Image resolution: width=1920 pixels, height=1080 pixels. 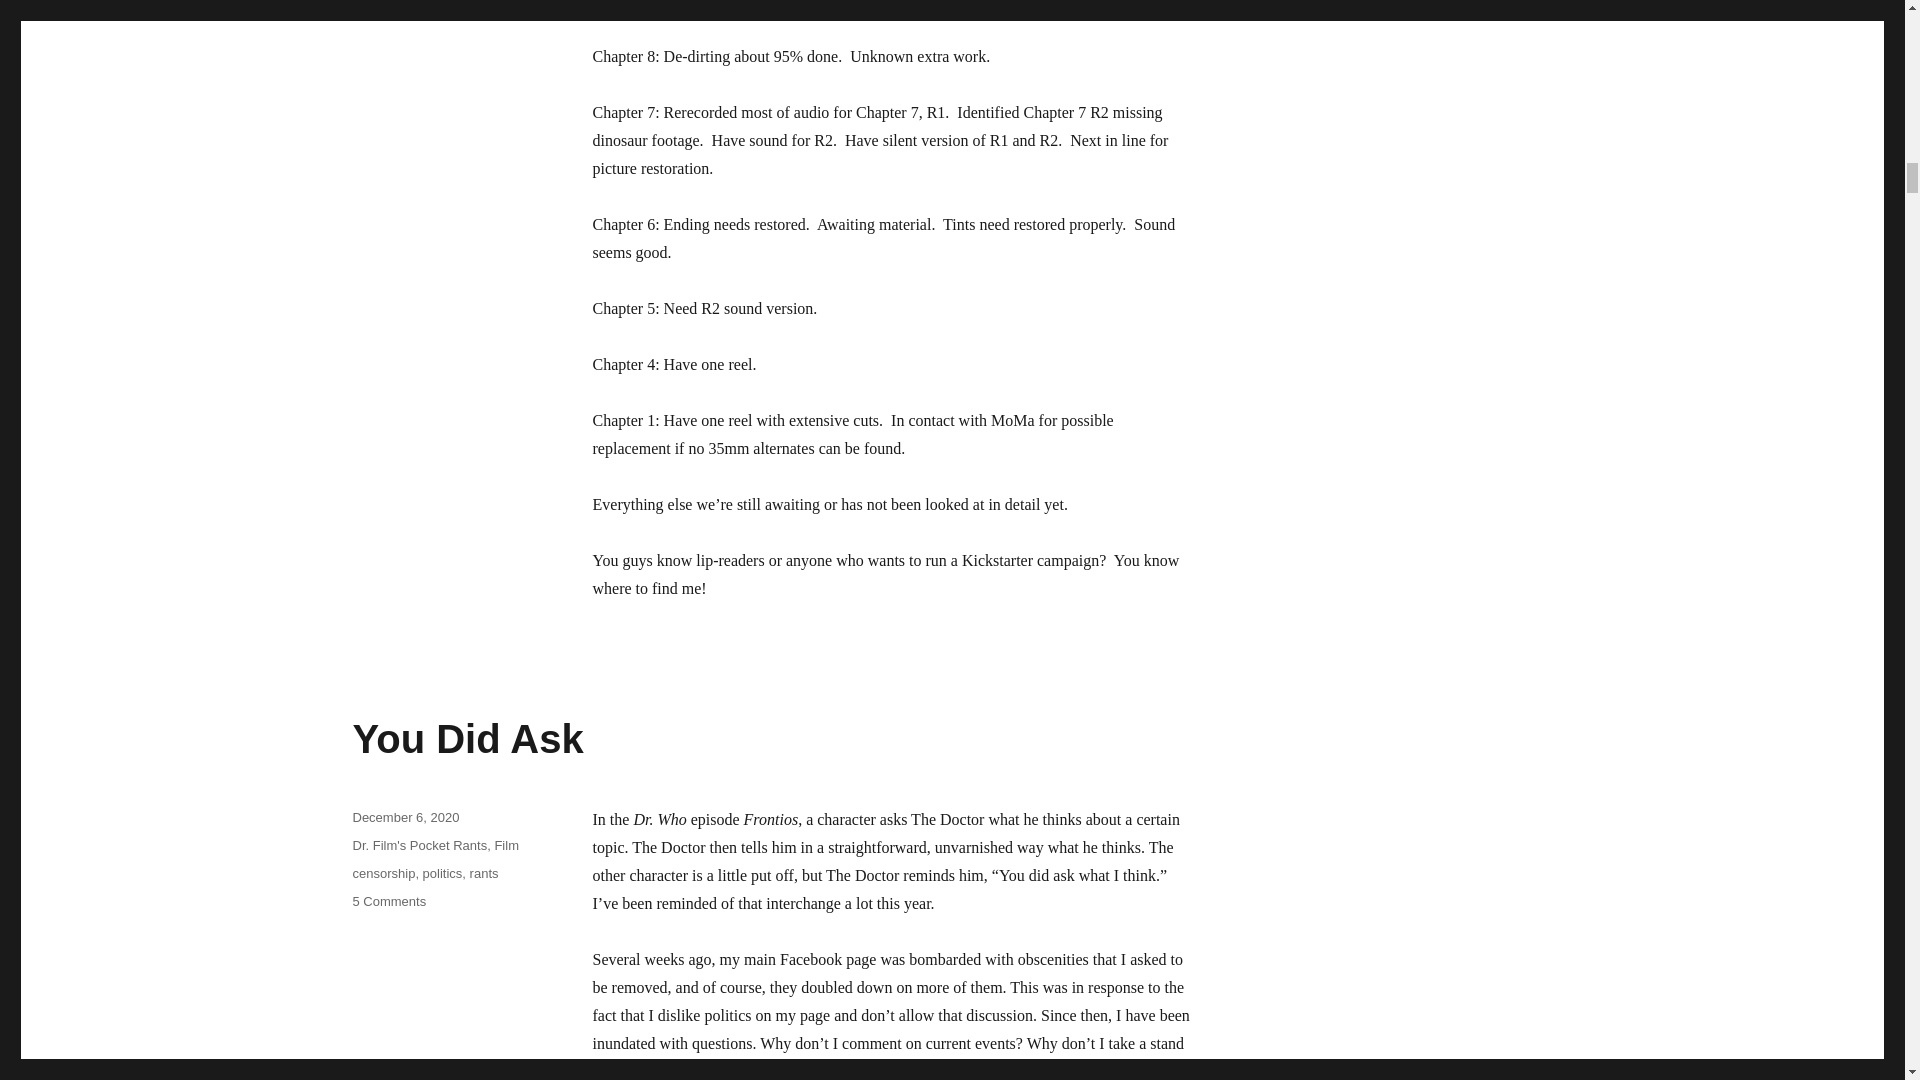 What do you see at coordinates (484, 874) in the screenshot?
I see `December 6, 2020` at bounding box center [484, 874].